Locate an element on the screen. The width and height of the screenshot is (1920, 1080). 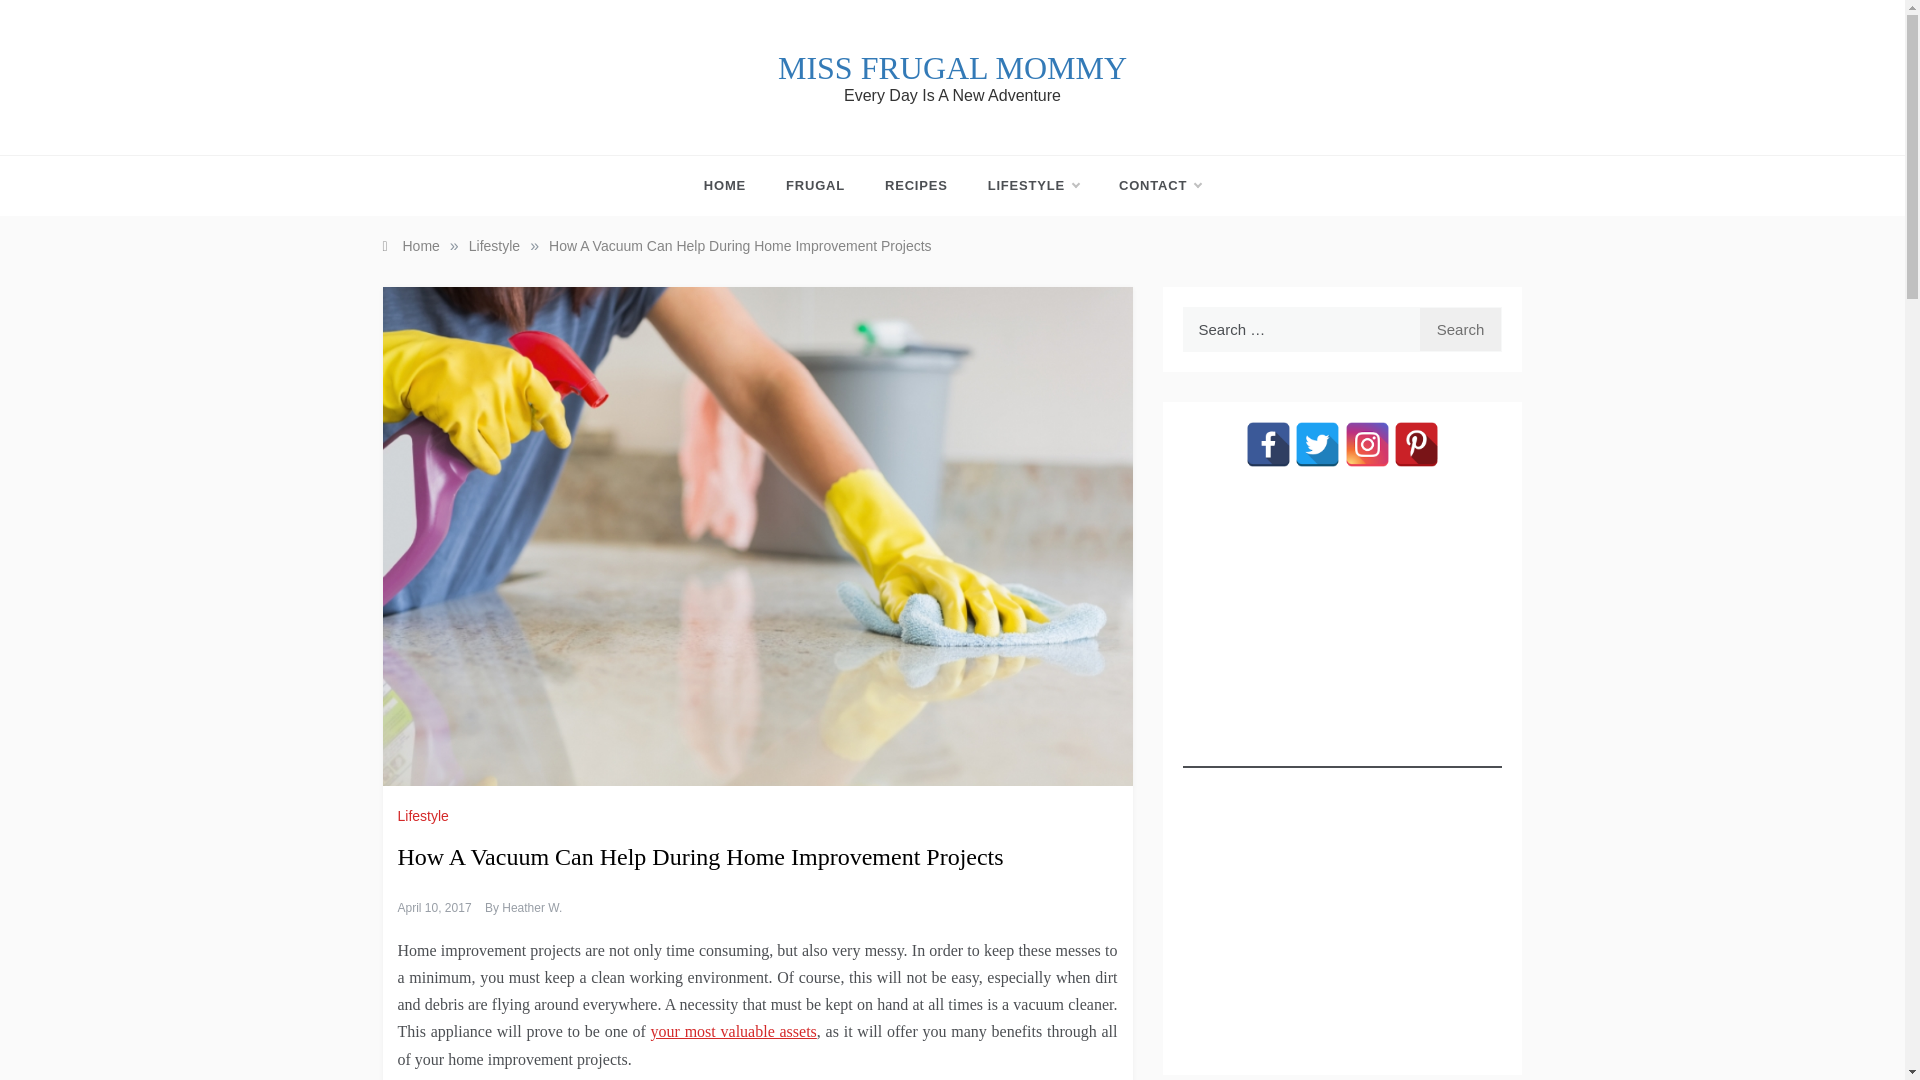
Instagram is located at coordinates (1368, 444).